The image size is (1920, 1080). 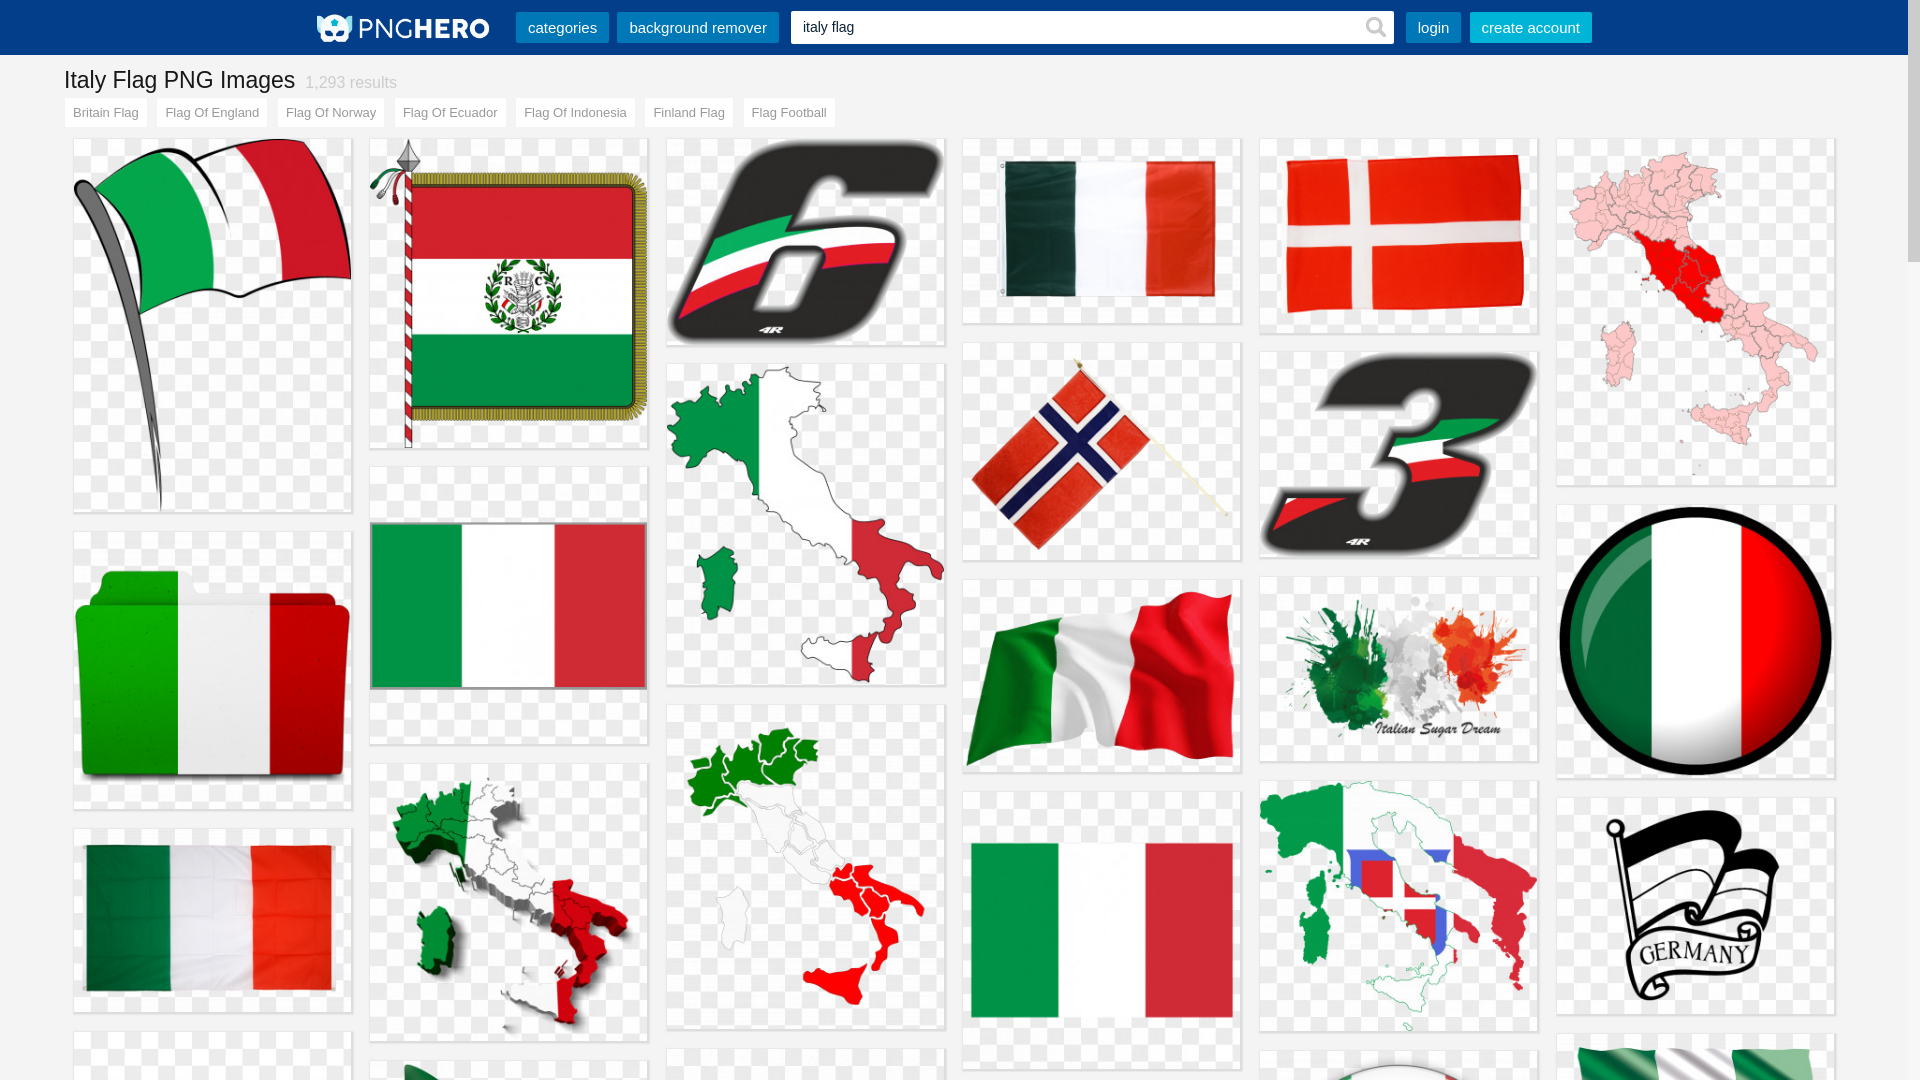 What do you see at coordinates (790, 113) in the screenshot?
I see `Flag Football` at bounding box center [790, 113].